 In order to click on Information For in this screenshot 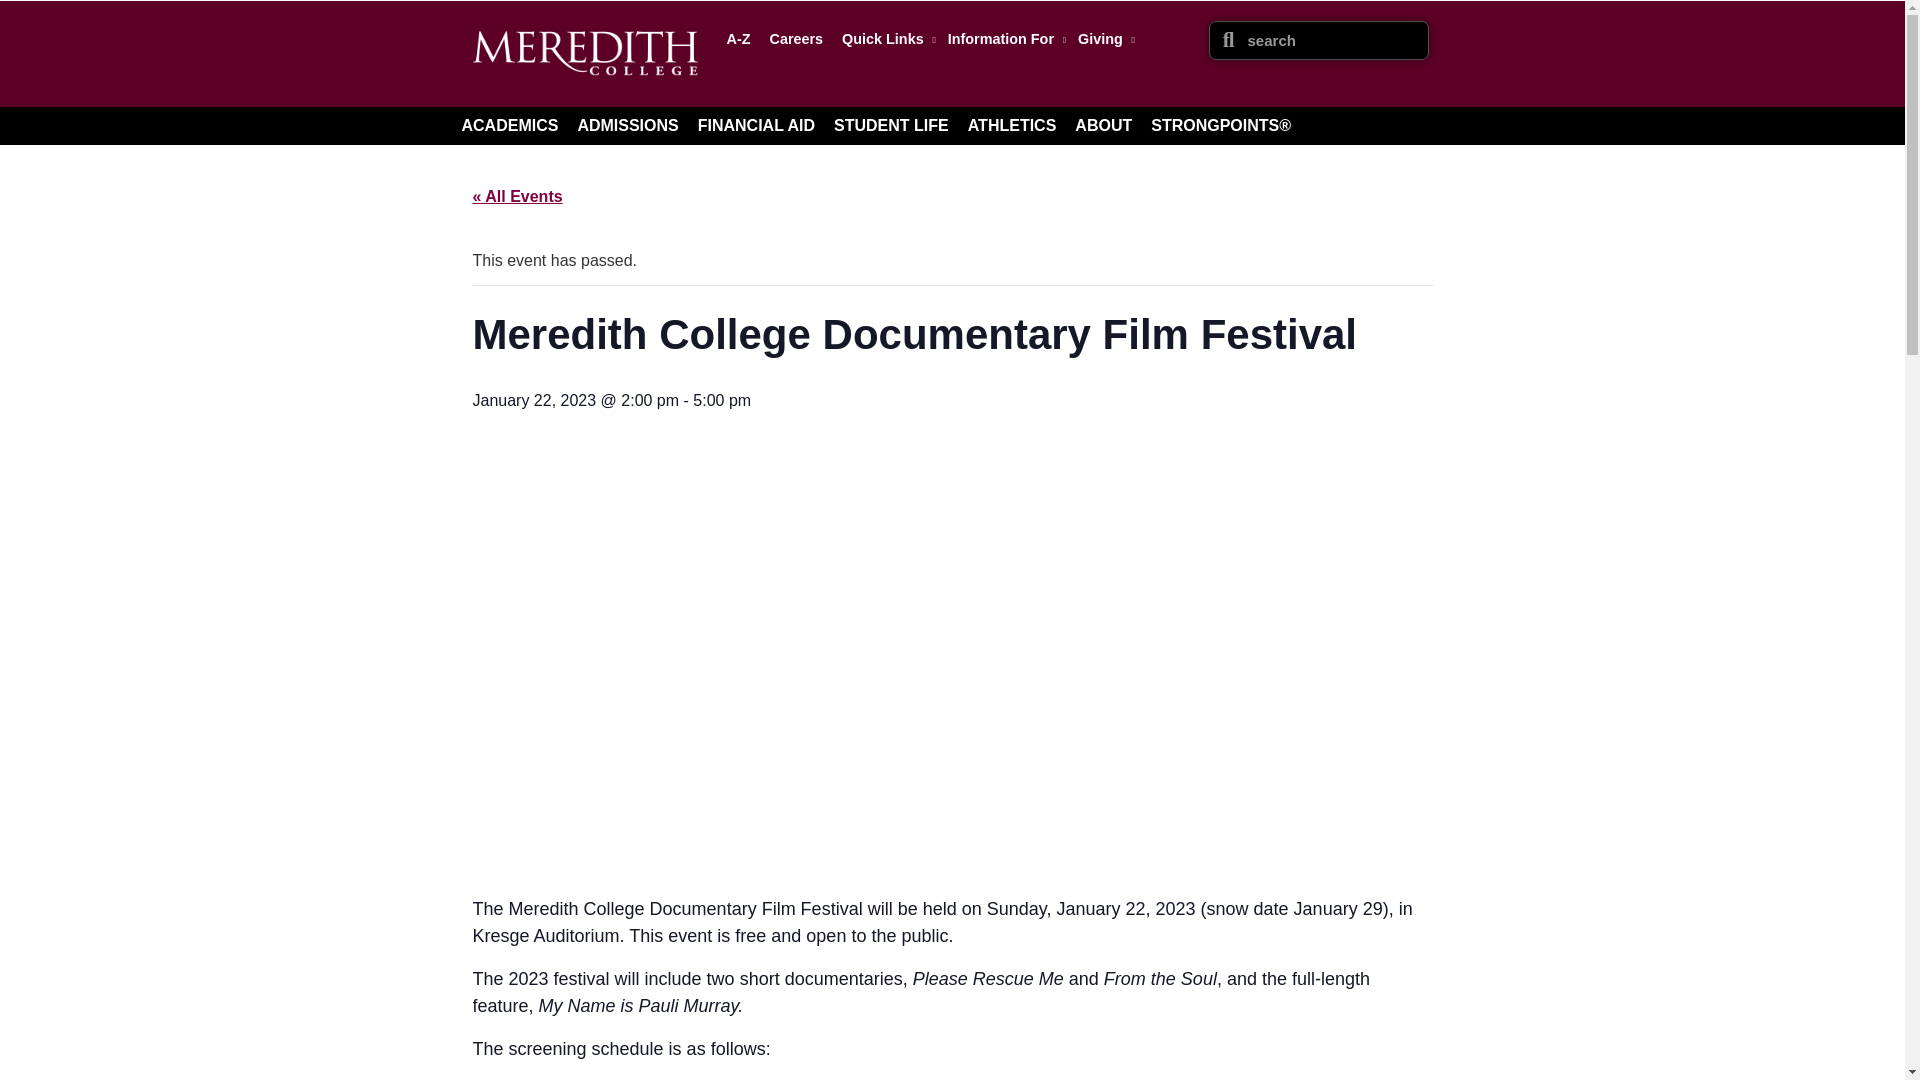, I will do `click(1004, 38)`.